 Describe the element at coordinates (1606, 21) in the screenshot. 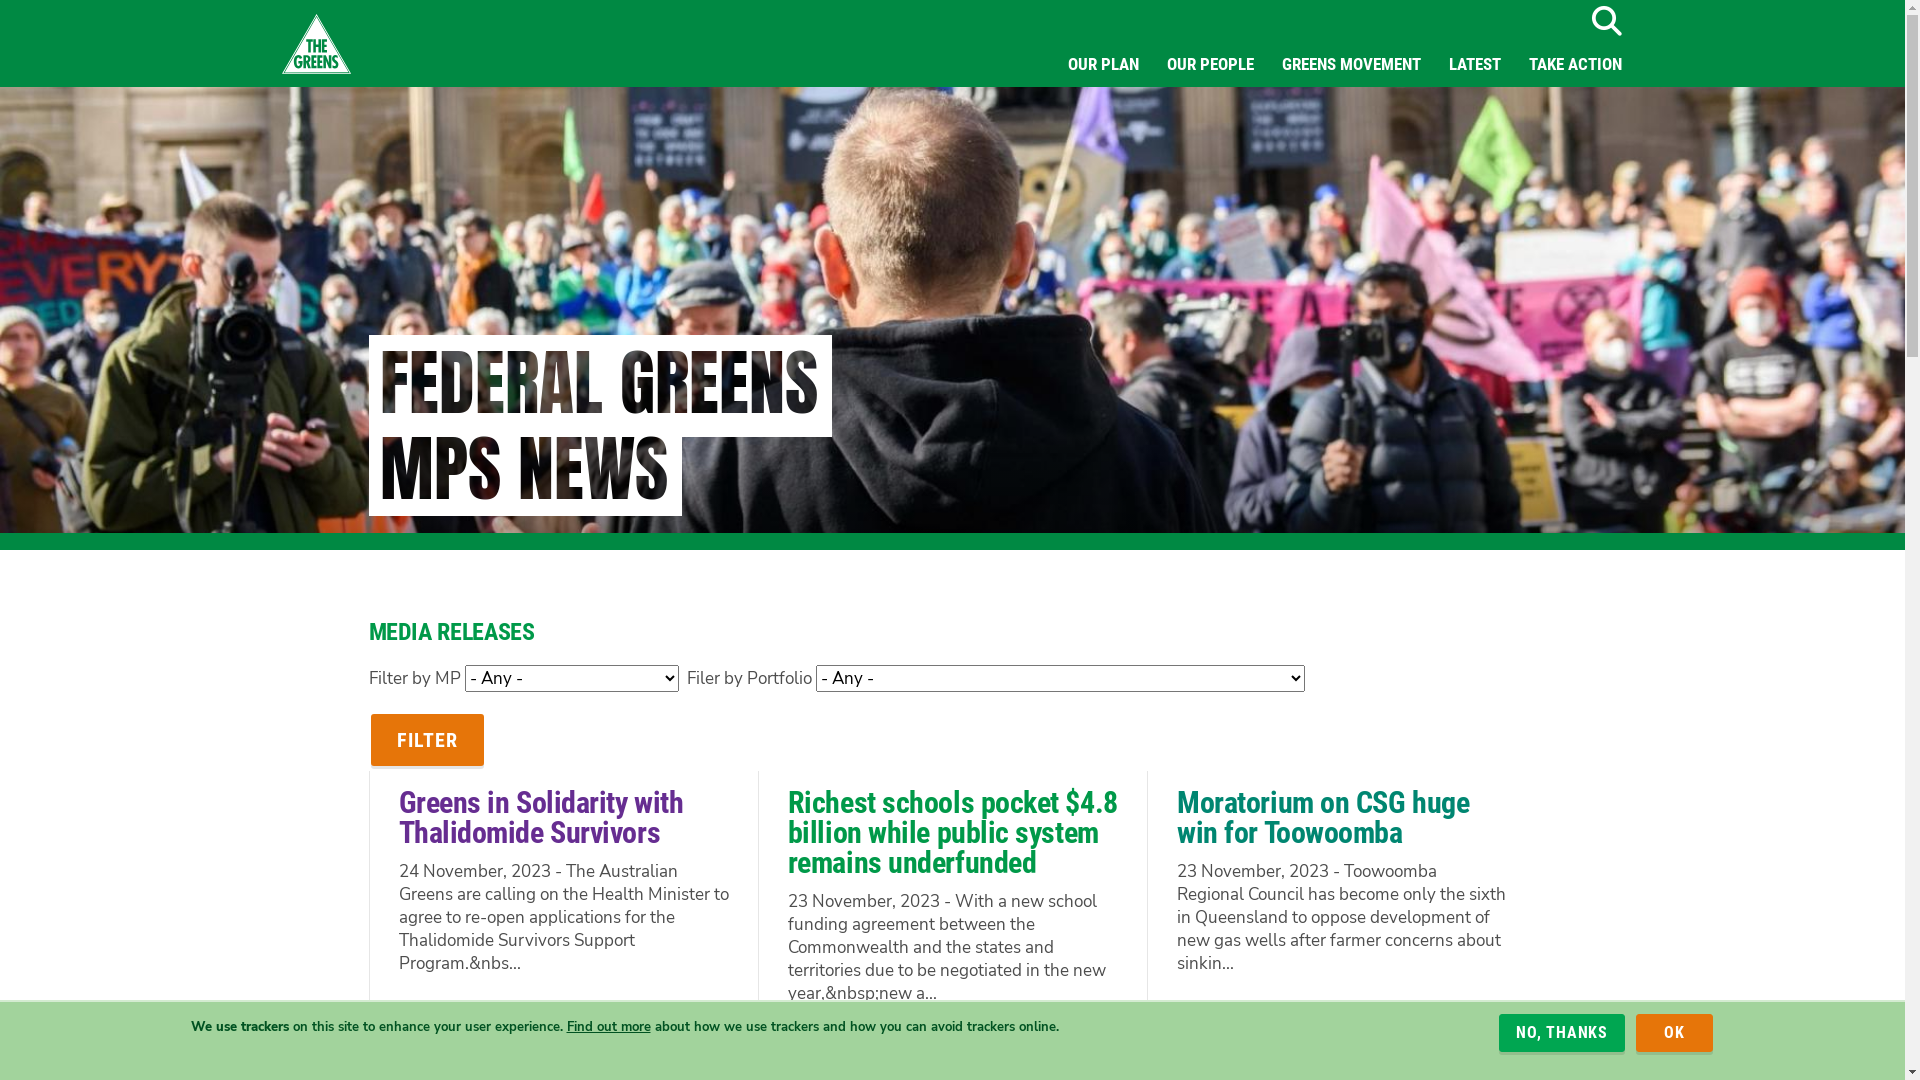

I see `Search` at that location.